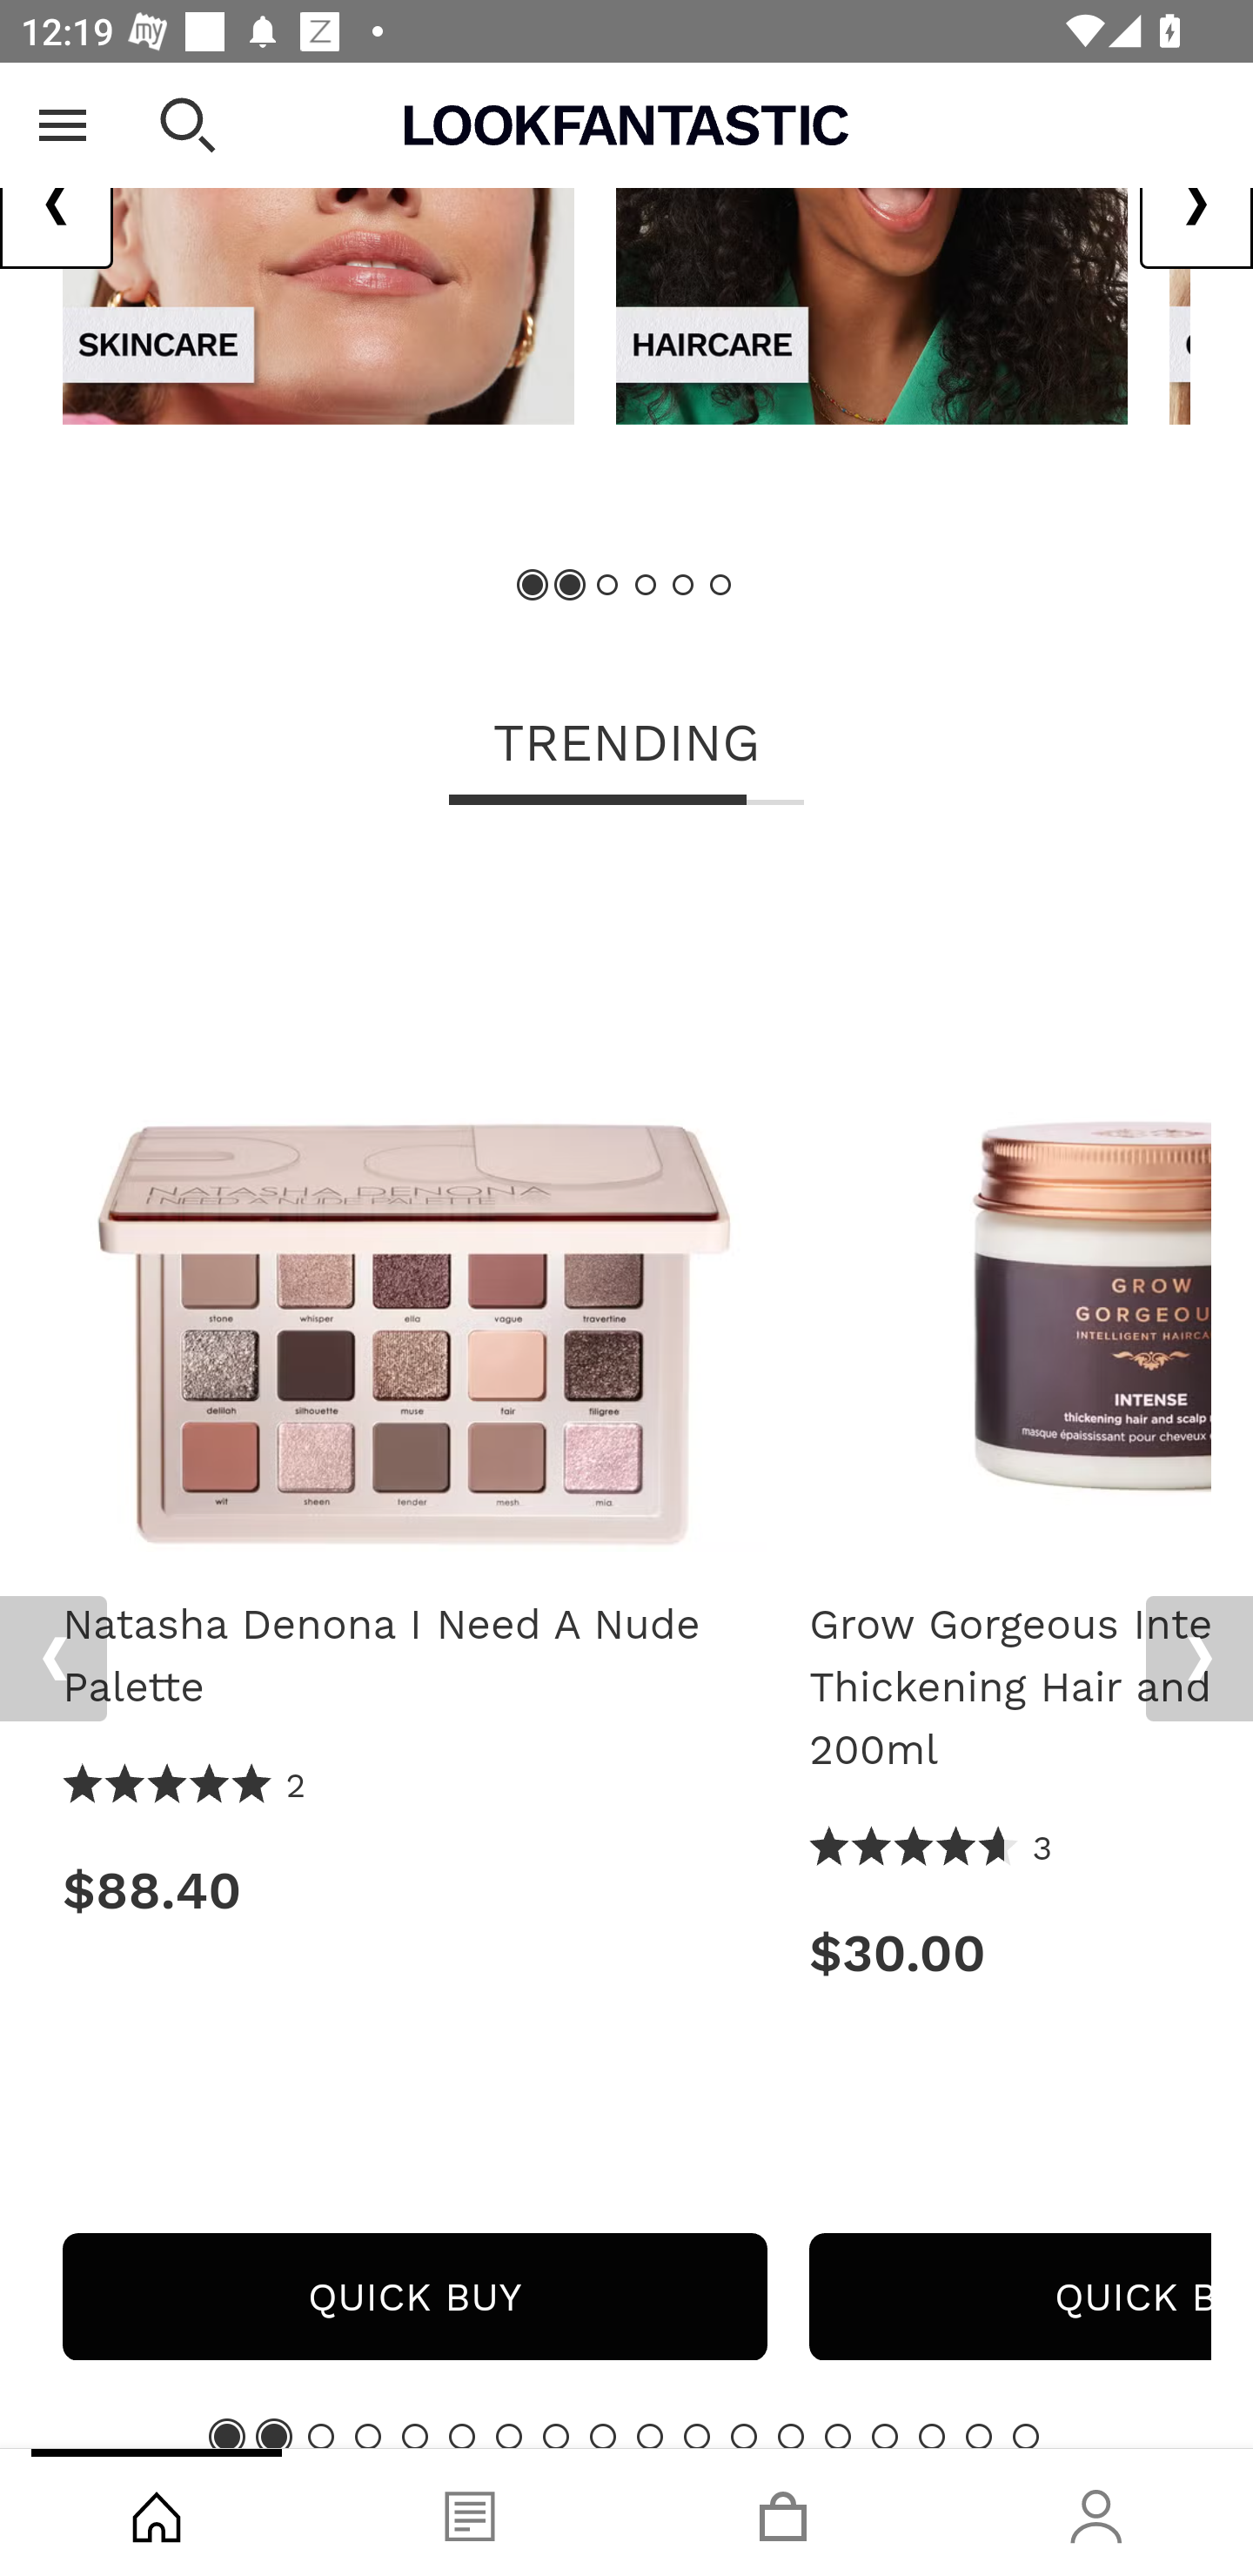  Describe the element at coordinates (719, 586) in the screenshot. I see `Slide 6` at that location.